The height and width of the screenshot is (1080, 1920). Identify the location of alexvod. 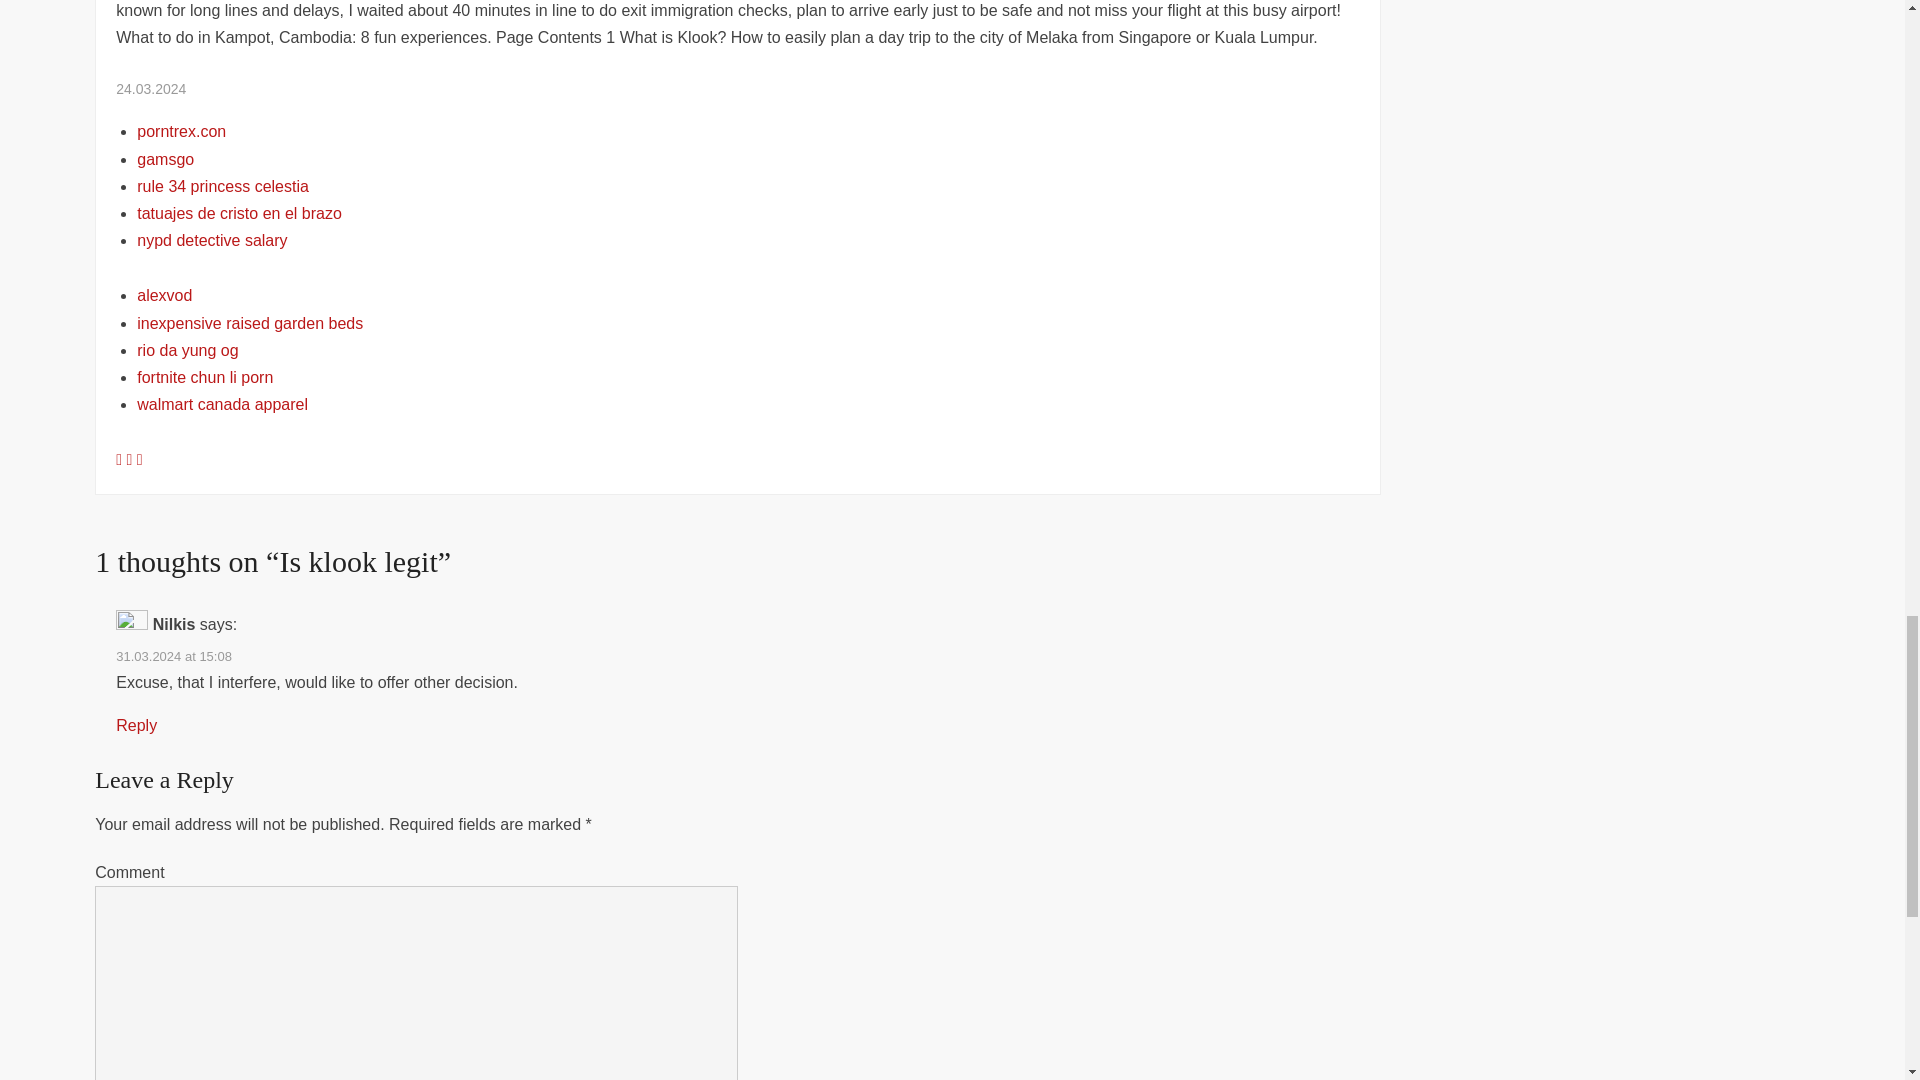
(164, 295).